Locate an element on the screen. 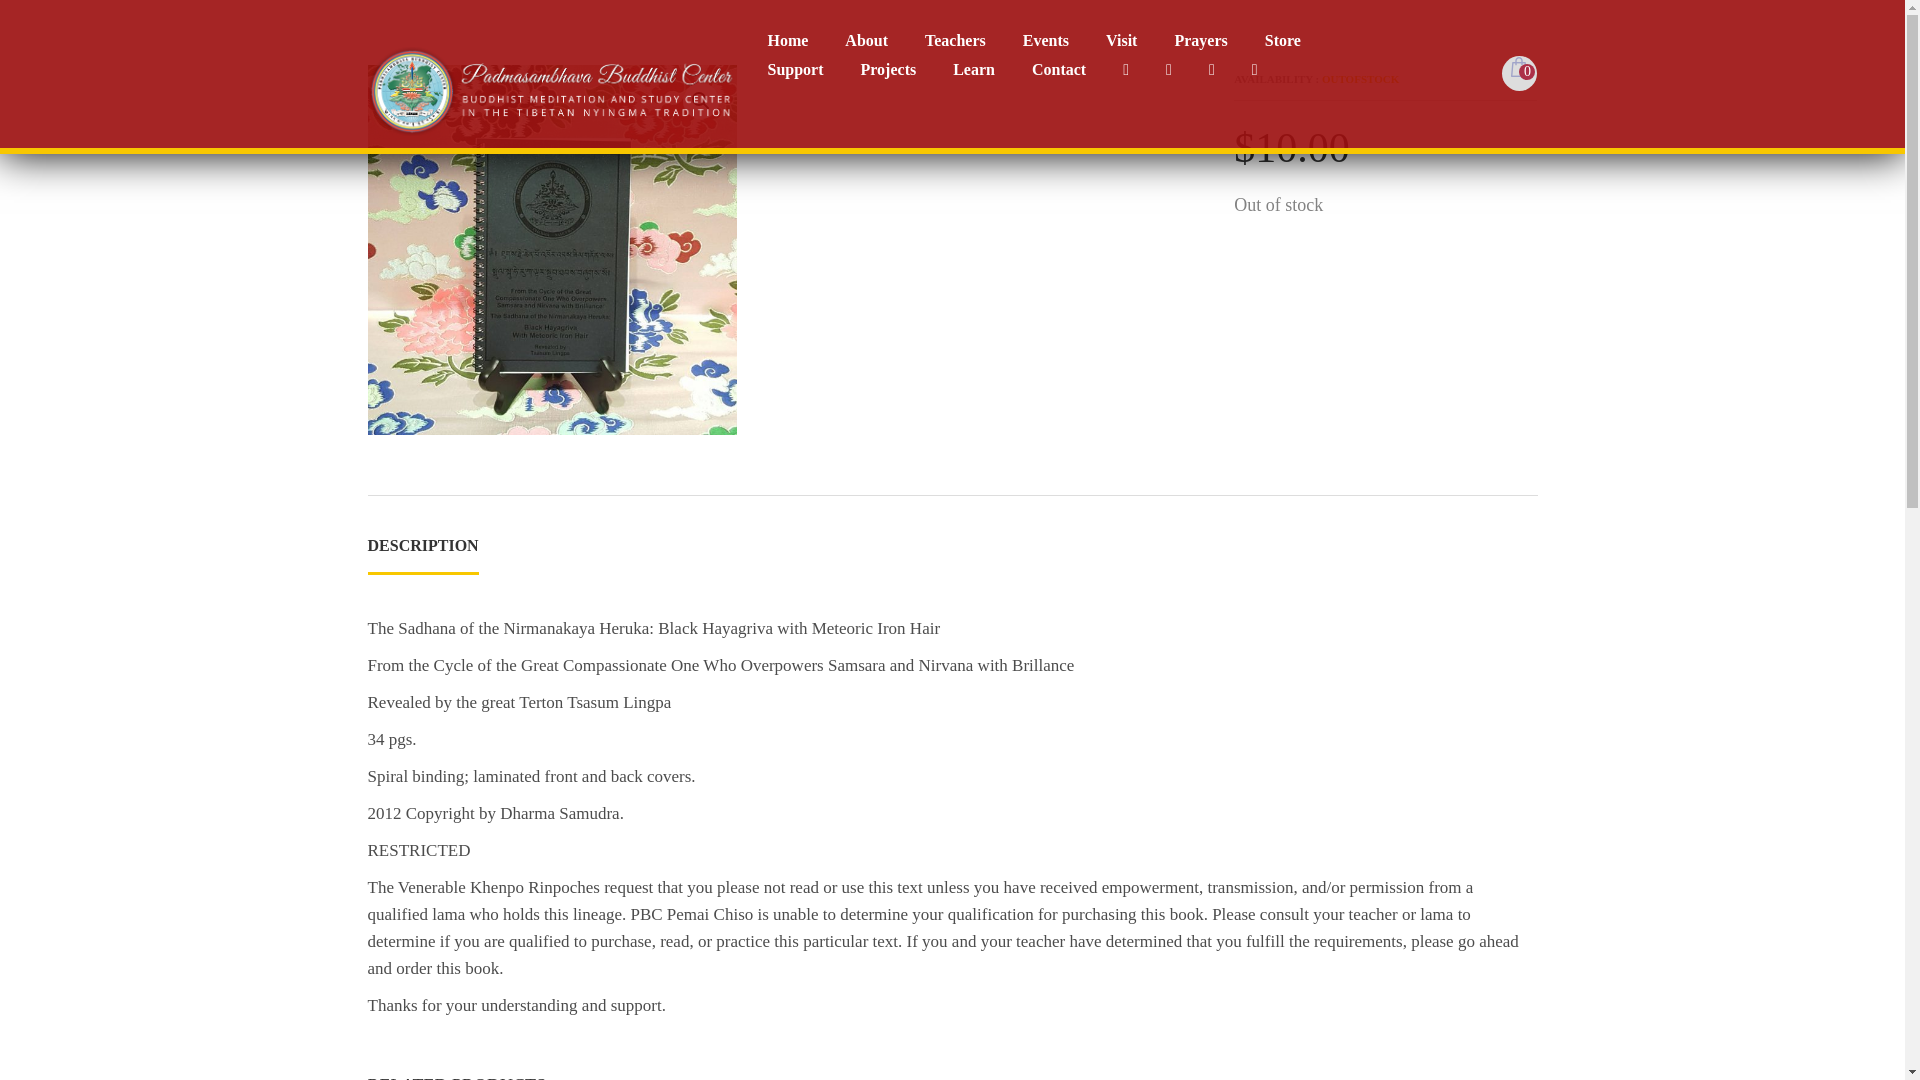 The height and width of the screenshot is (1080, 1920). Black Hayagriva is located at coordinates (552, 250).